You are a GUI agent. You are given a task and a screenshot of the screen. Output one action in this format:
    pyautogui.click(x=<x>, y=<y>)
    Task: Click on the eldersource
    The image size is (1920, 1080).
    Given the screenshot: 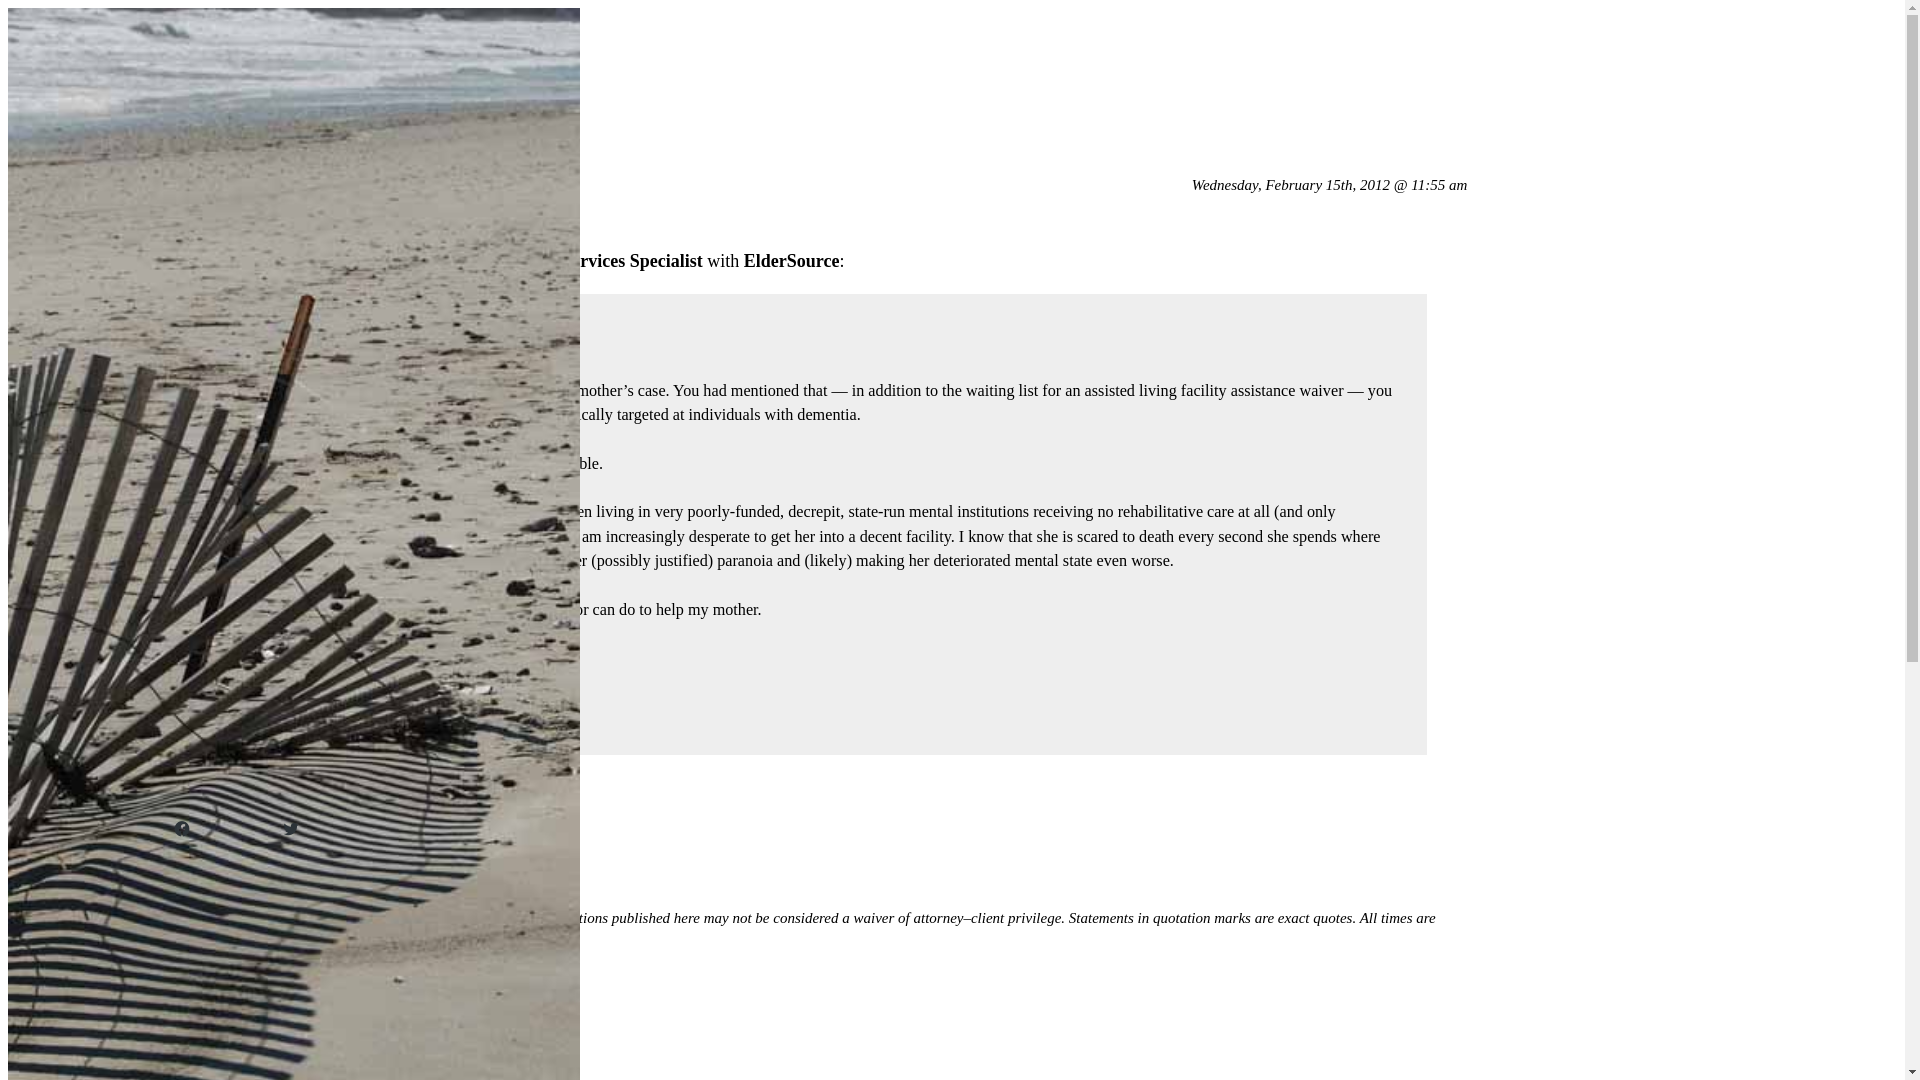 What is the action you would take?
    pyautogui.click(x=216, y=1036)
    